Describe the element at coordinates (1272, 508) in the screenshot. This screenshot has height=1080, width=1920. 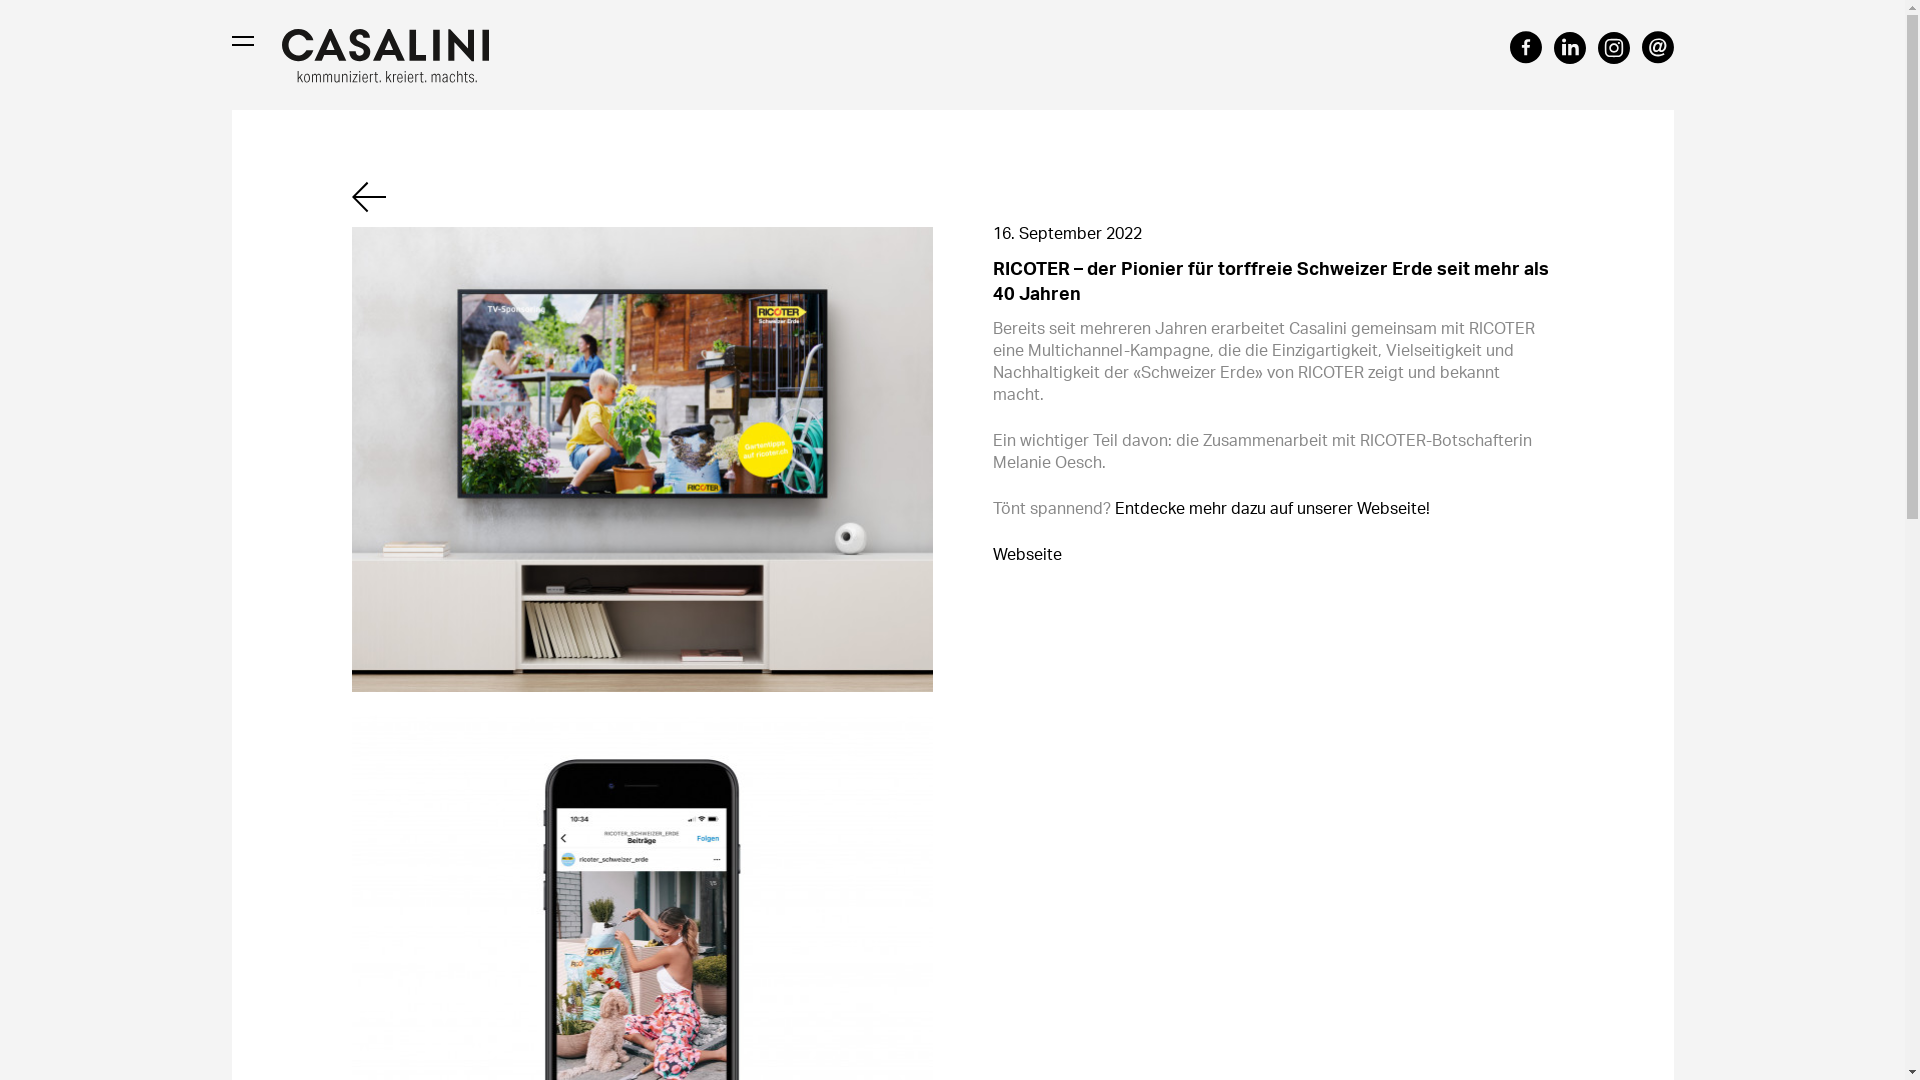
I see `Entdecke mehr dazu auf unserer Webseite!` at that location.